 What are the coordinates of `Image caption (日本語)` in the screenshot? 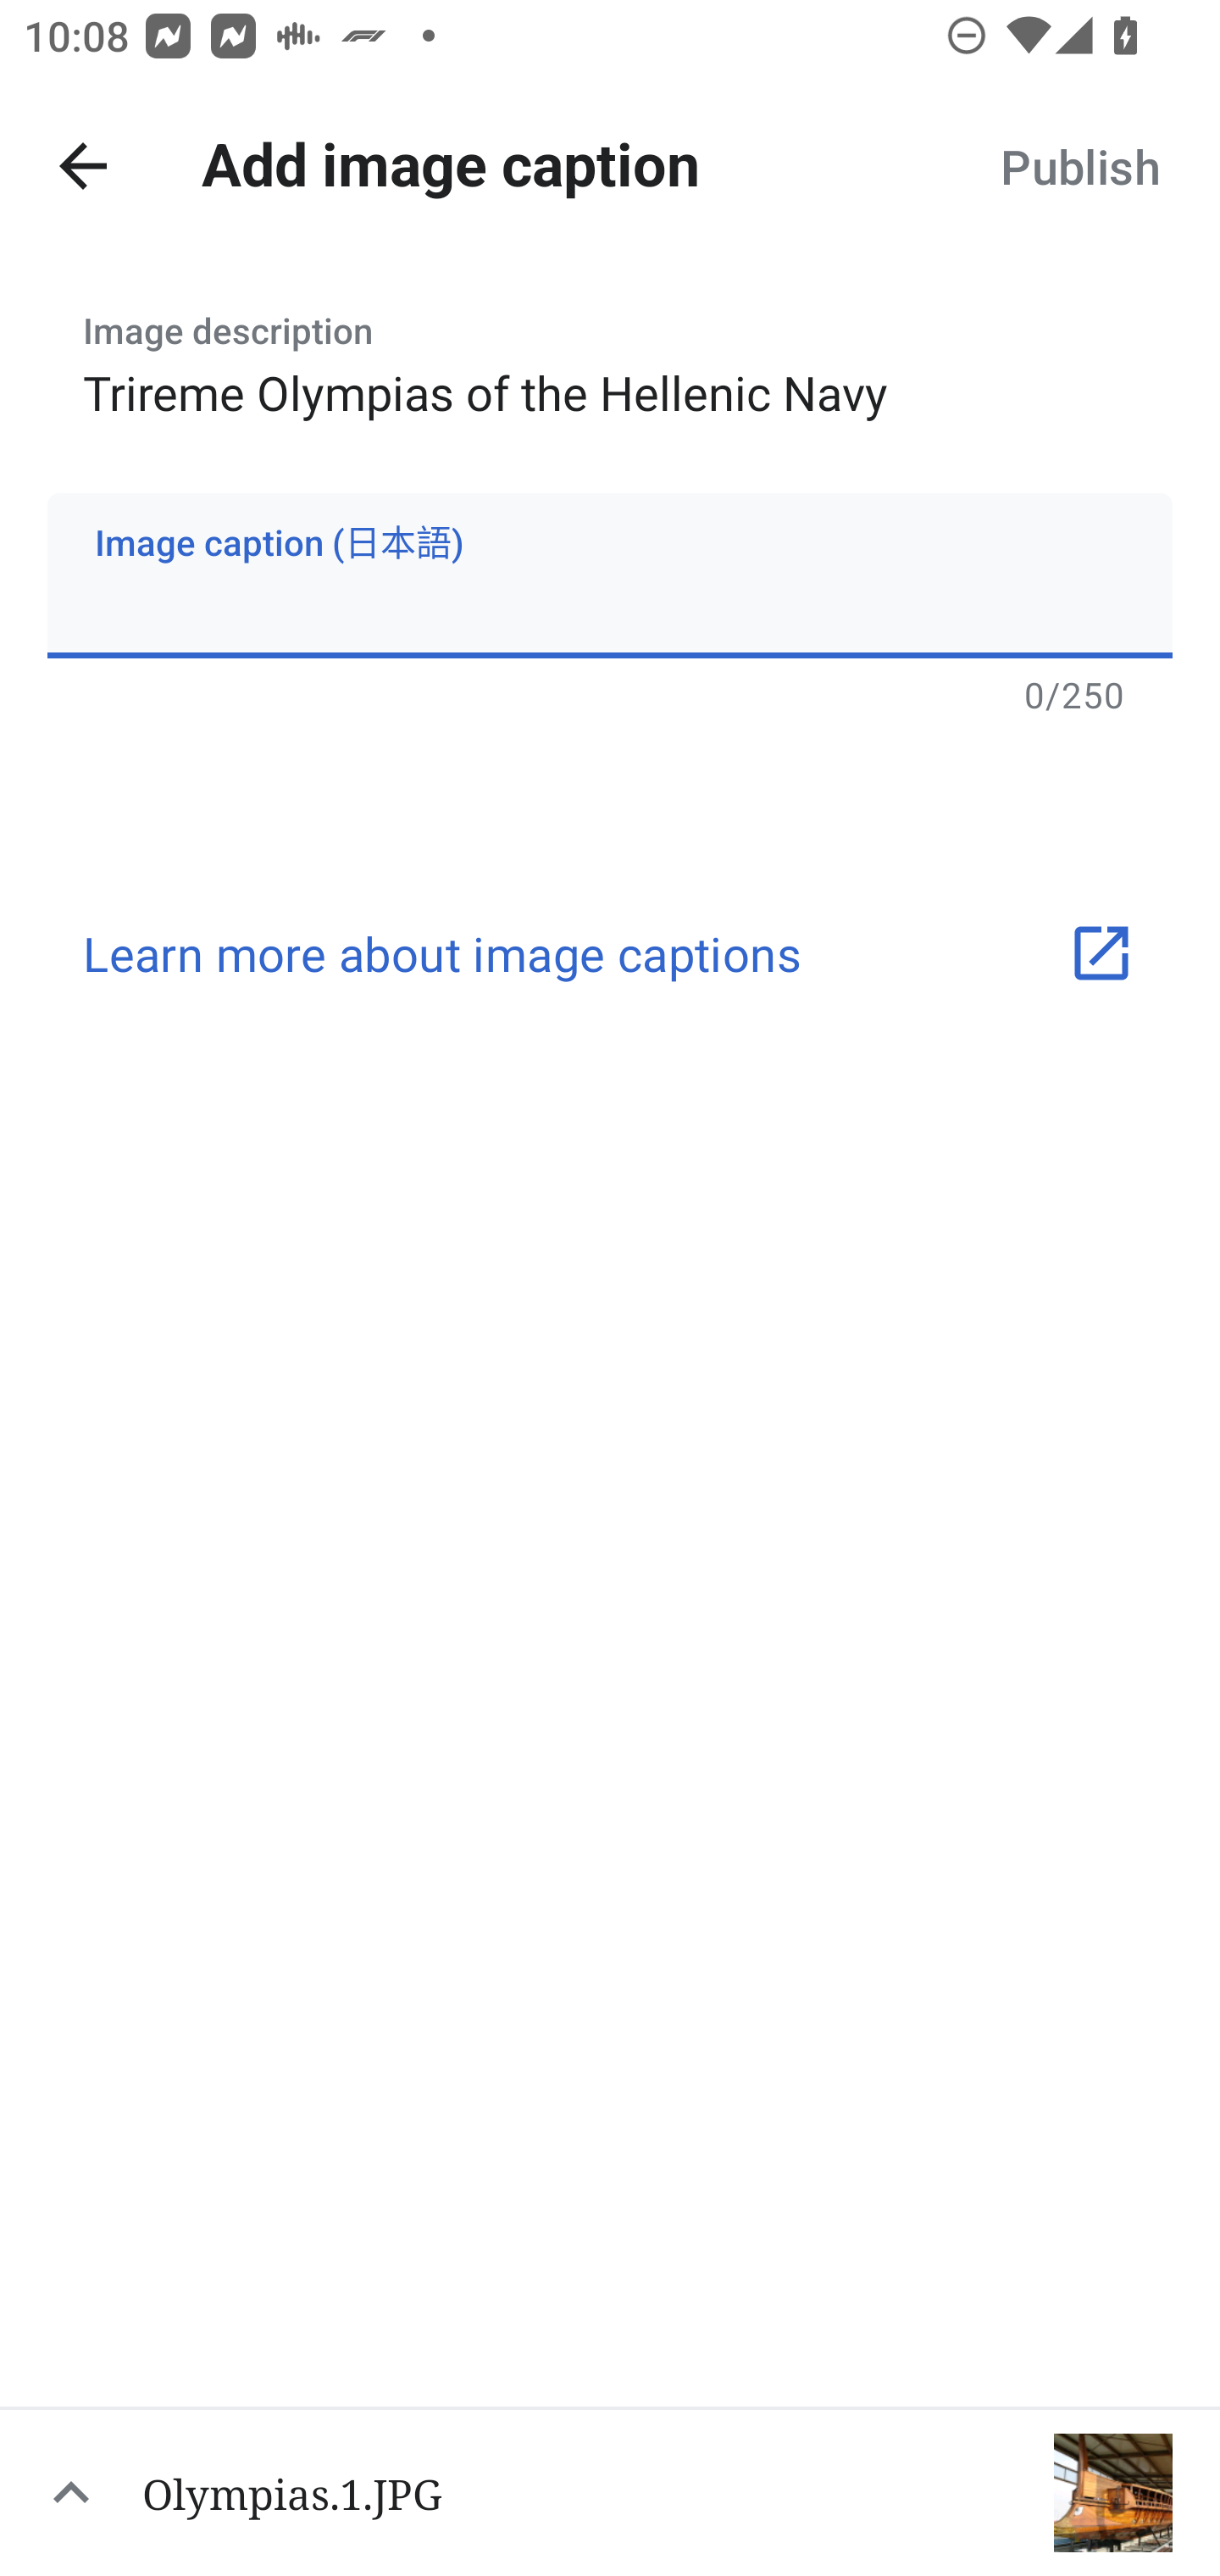 It's located at (610, 575).